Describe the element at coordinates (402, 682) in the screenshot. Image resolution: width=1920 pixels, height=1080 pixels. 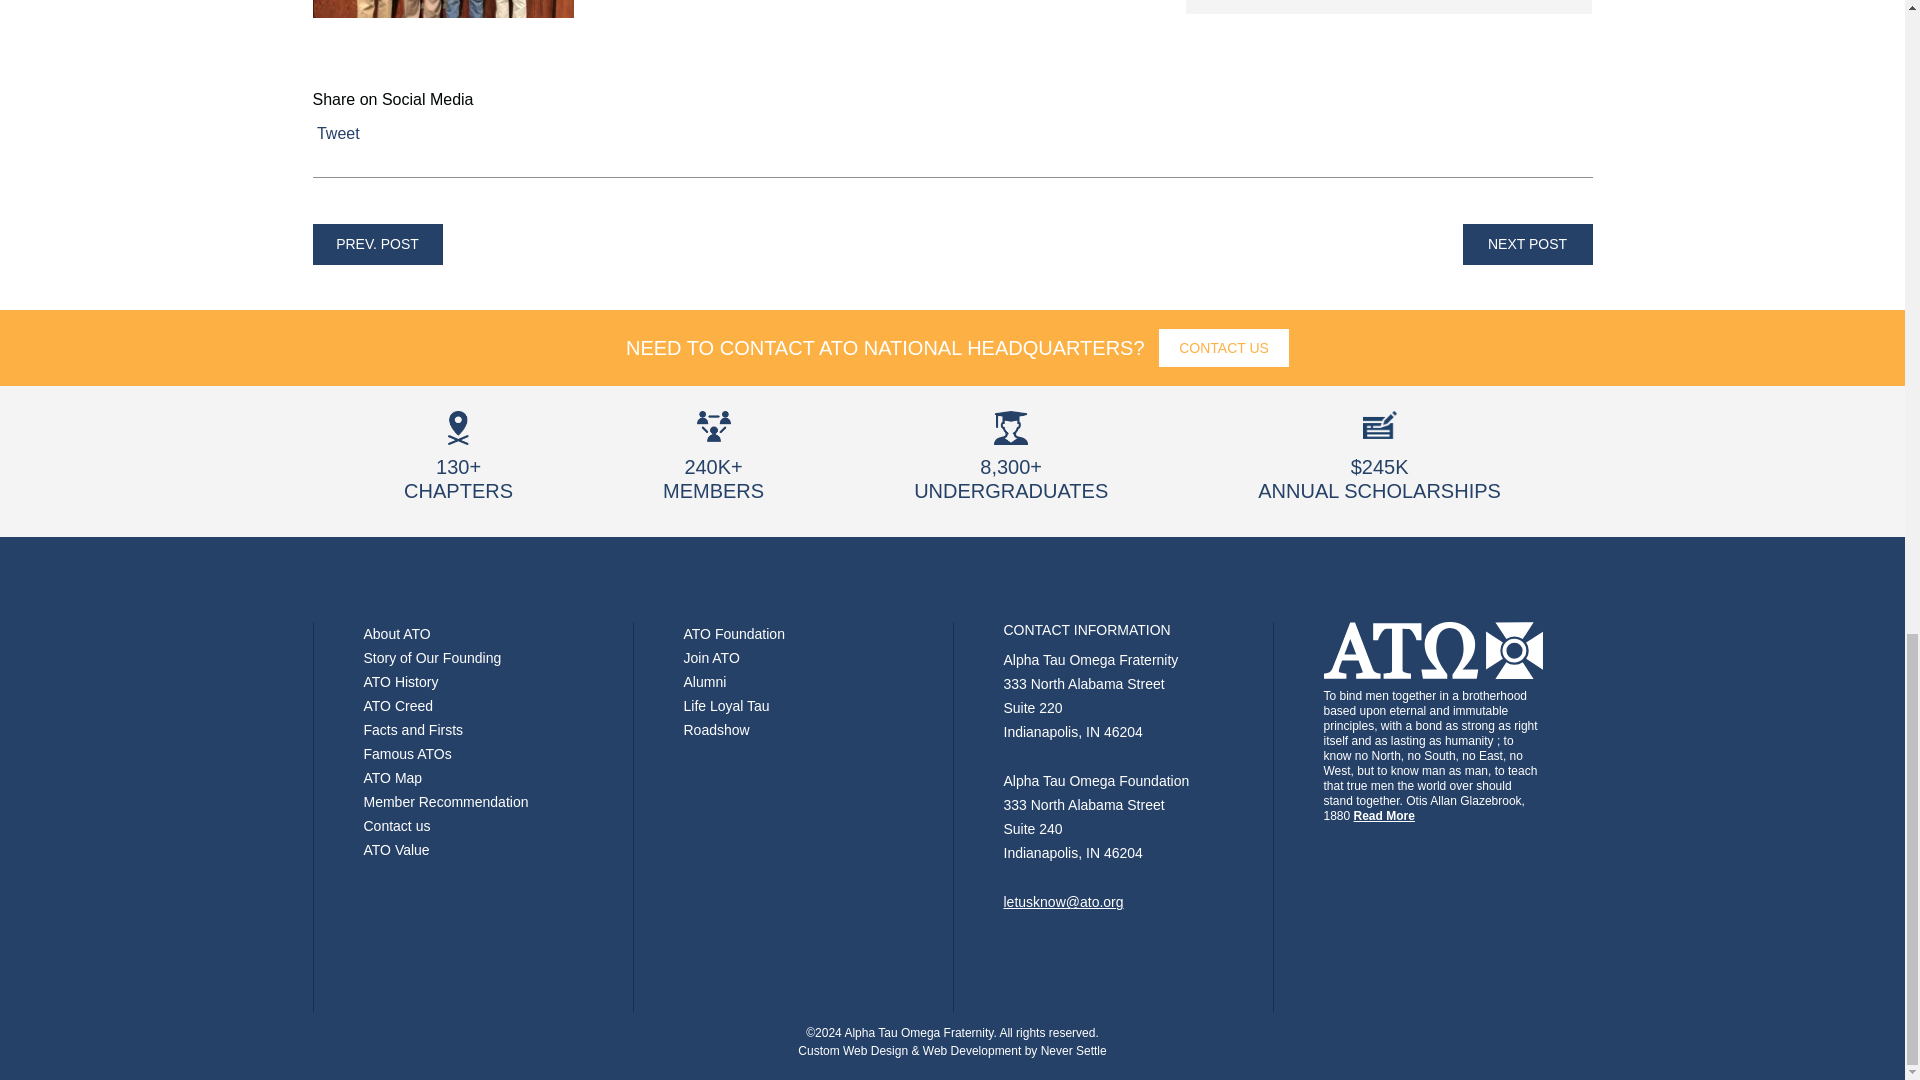
I see `ATO History` at that location.